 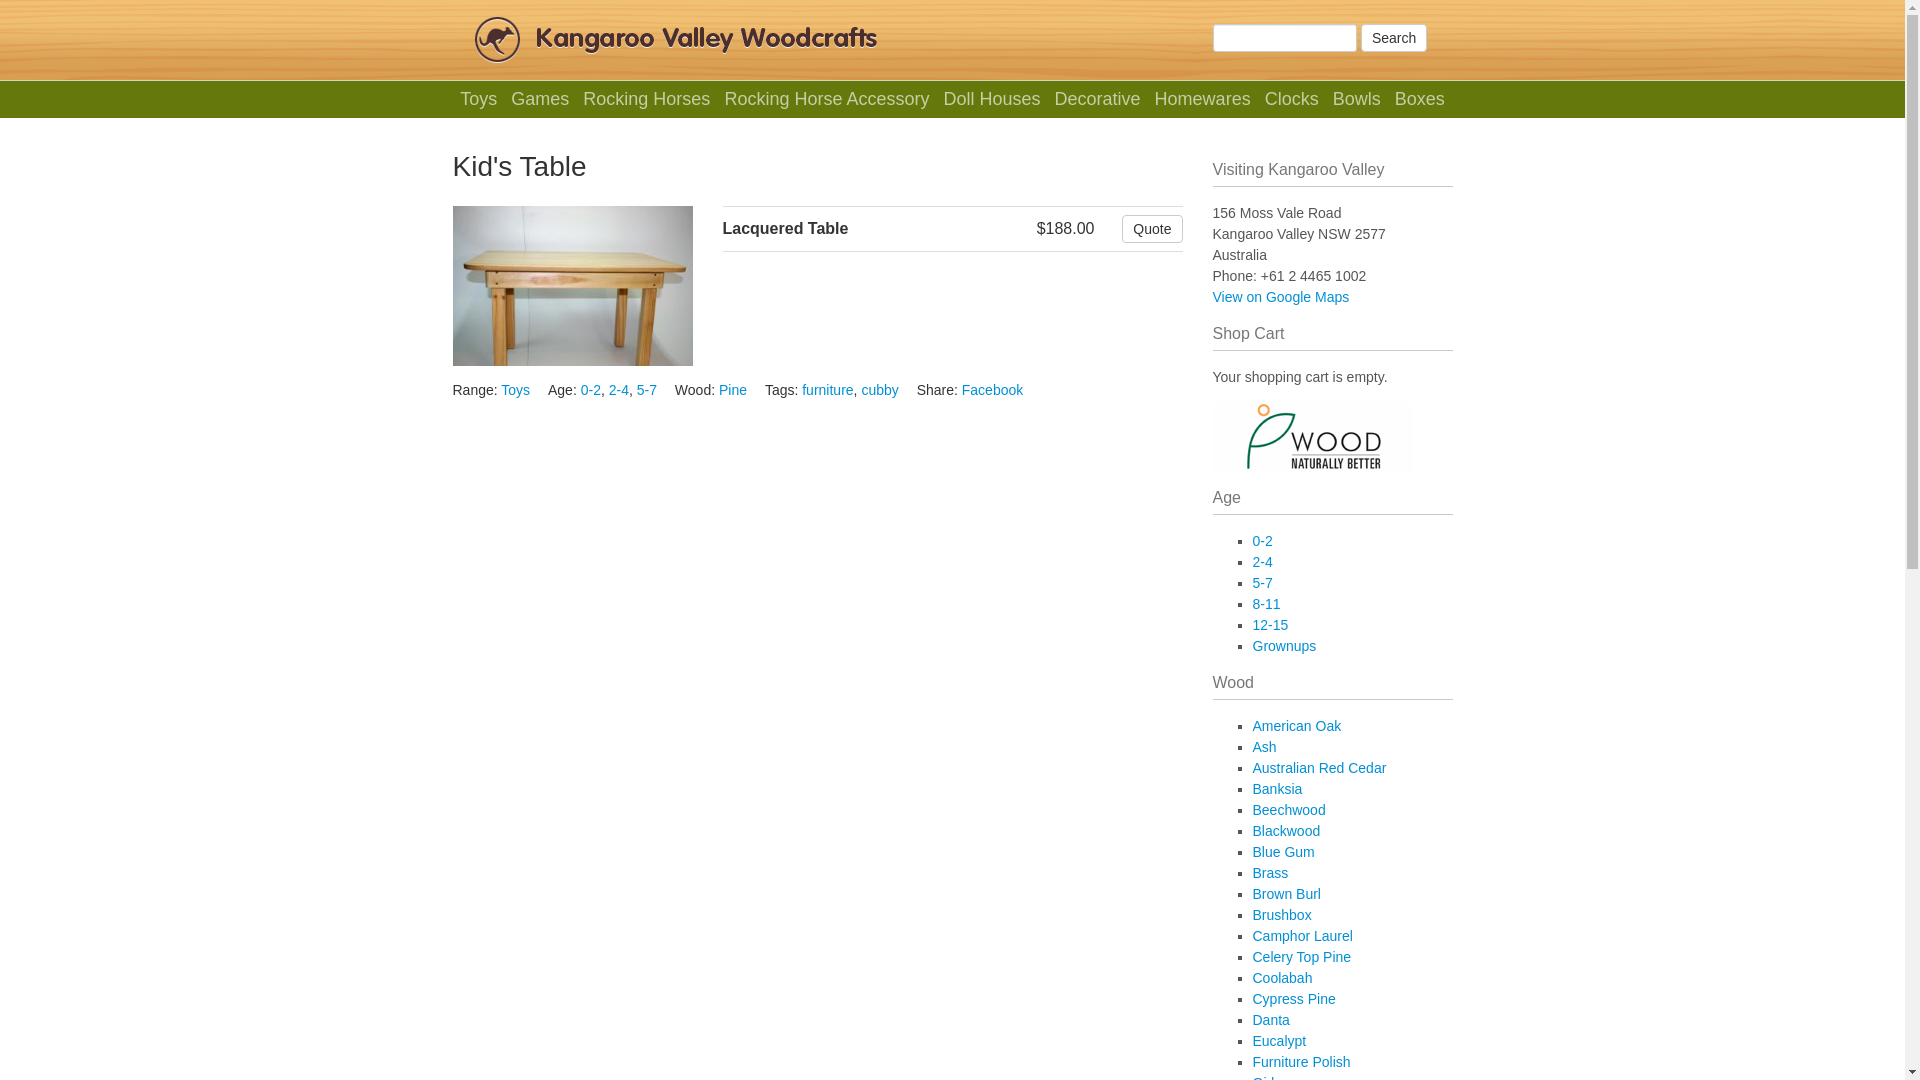 What do you see at coordinates (479, 100) in the screenshot?
I see `Toys` at bounding box center [479, 100].